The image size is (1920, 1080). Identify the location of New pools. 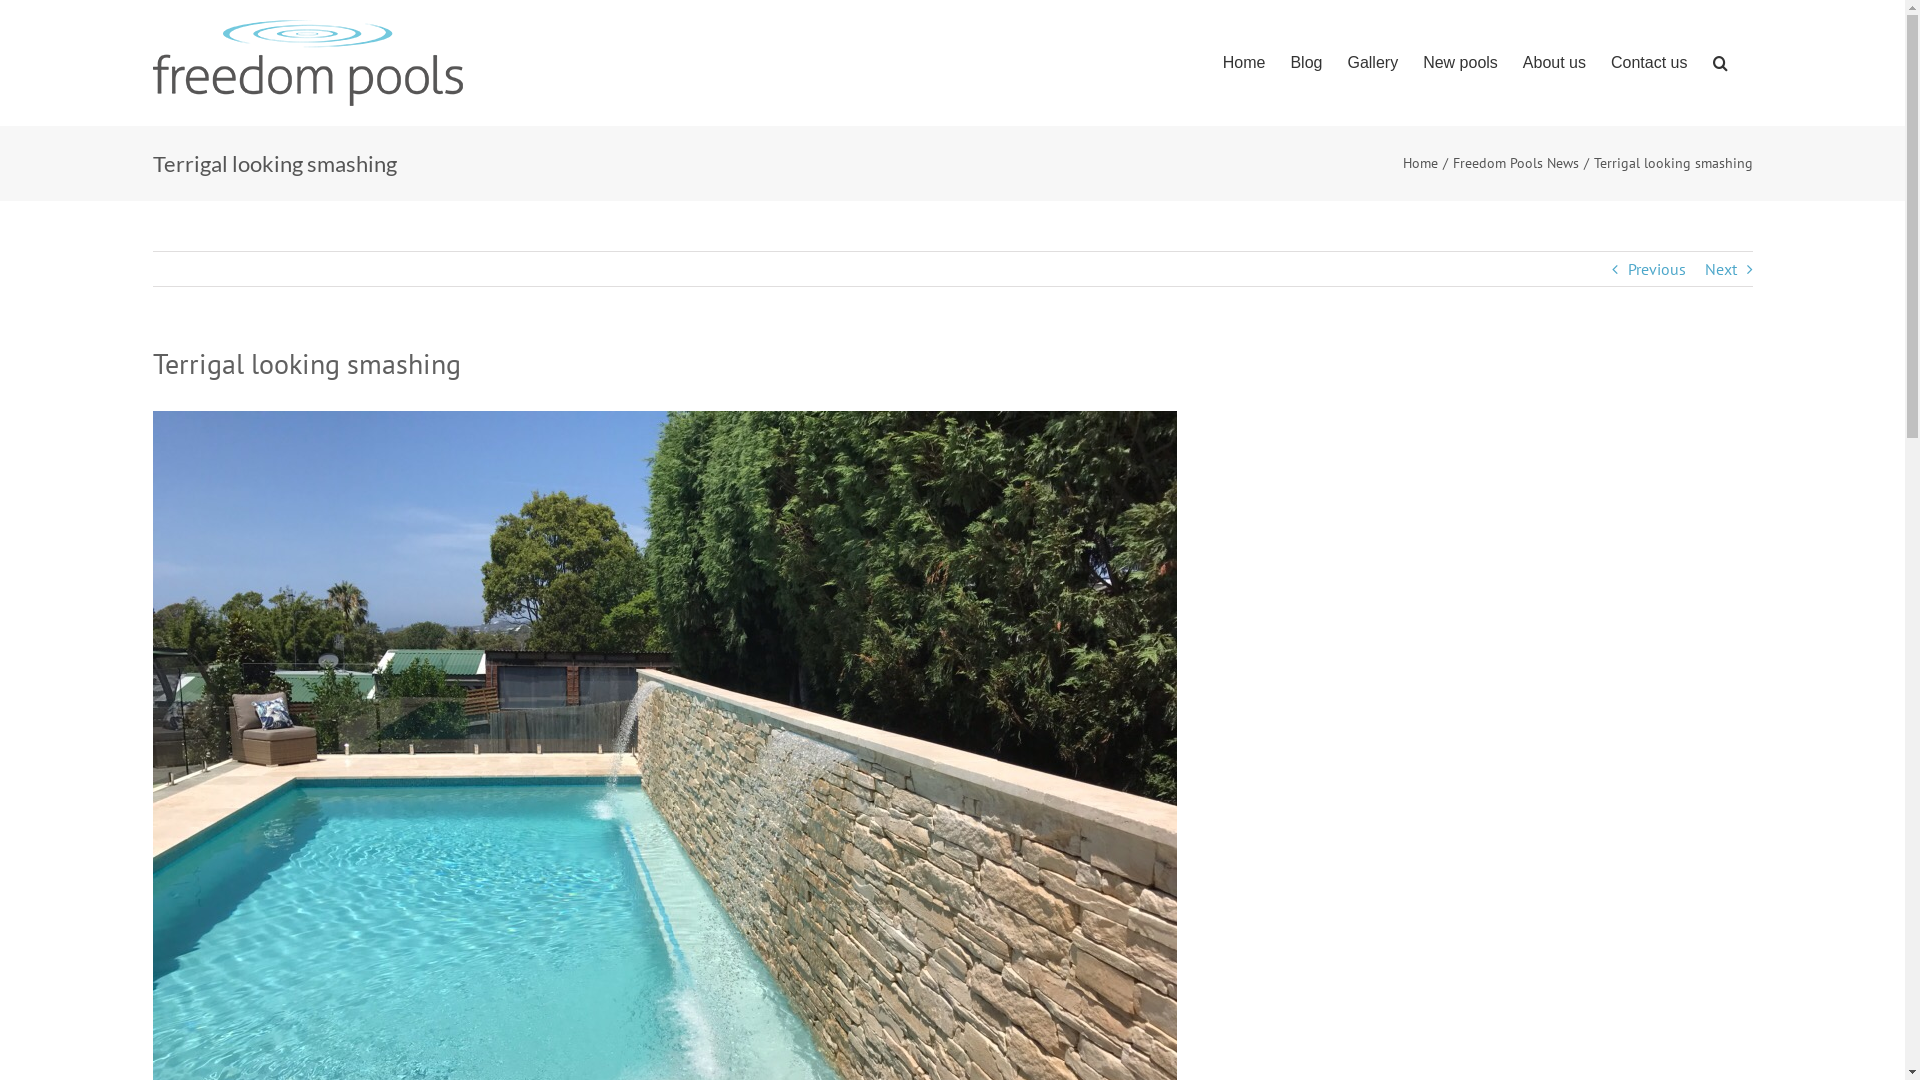
(1460, 63).